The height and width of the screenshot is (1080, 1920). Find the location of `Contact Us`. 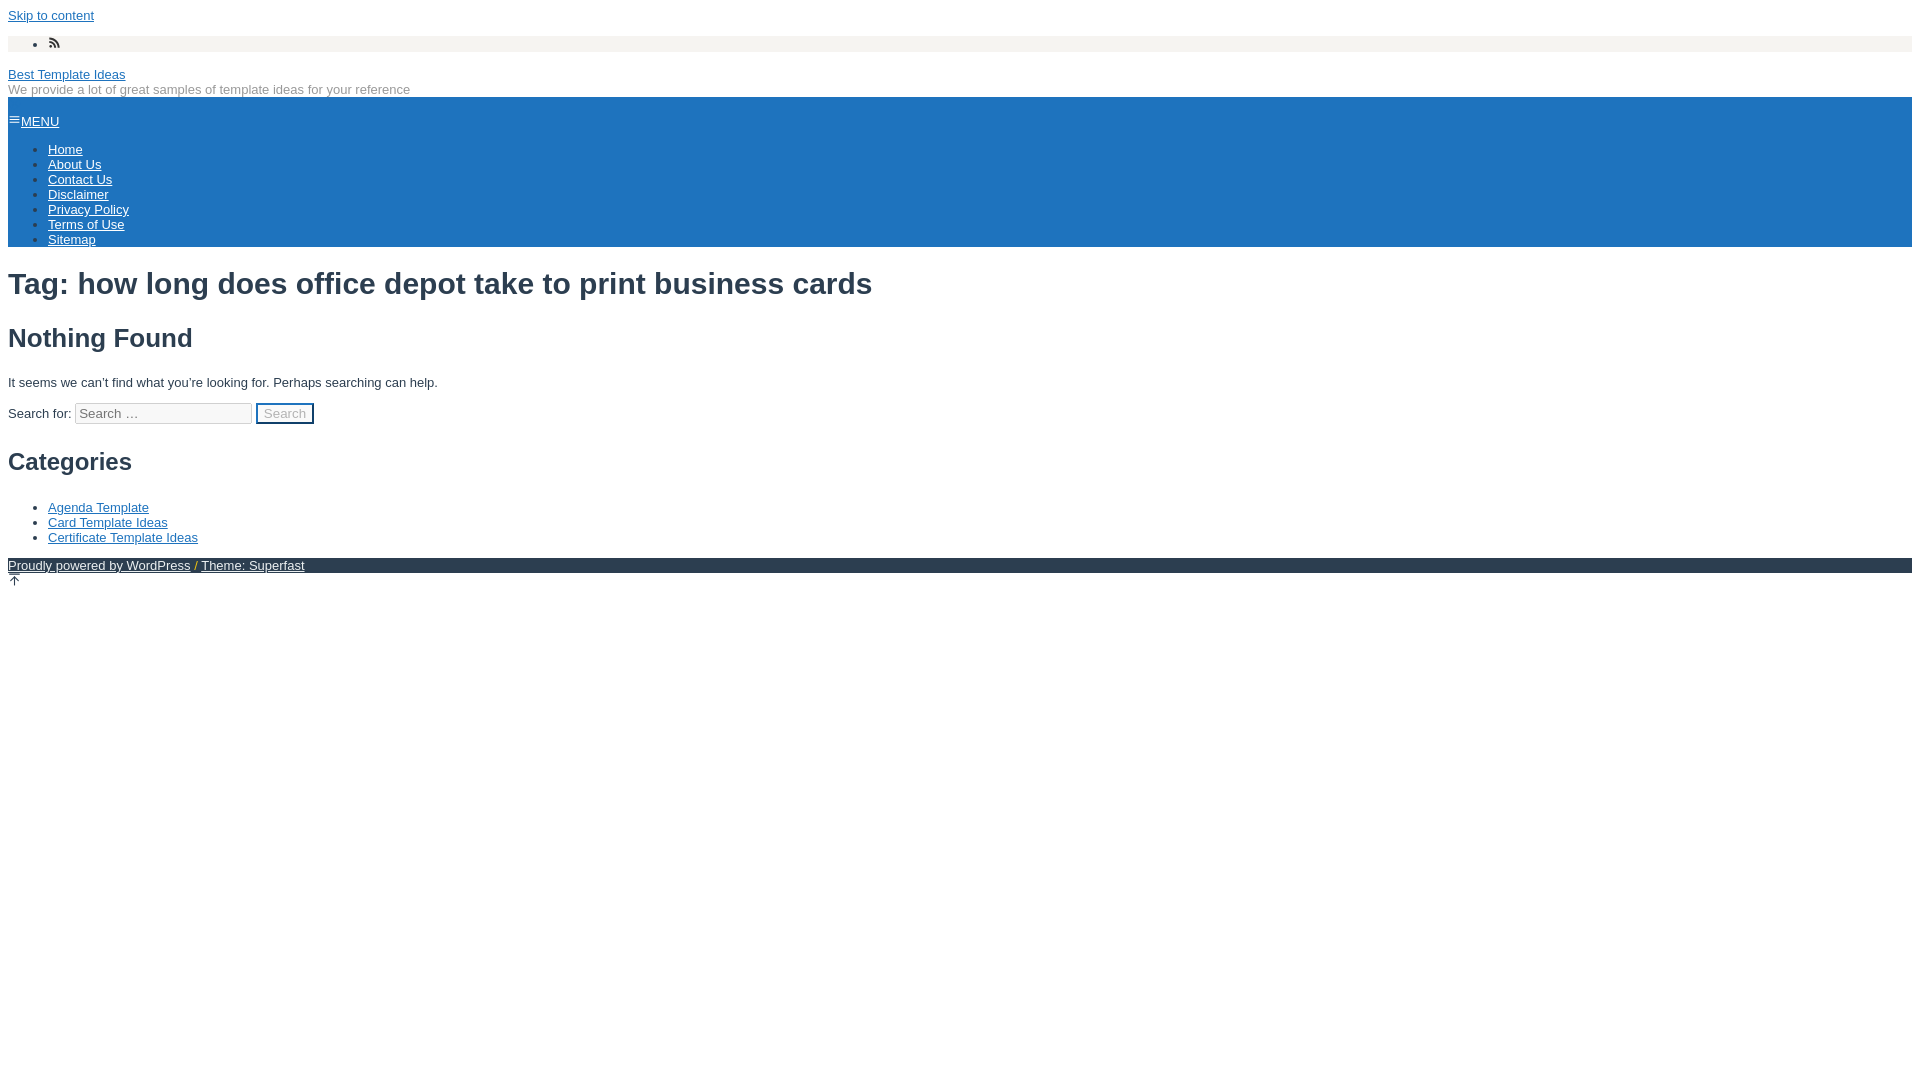

Contact Us is located at coordinates (80, 178).